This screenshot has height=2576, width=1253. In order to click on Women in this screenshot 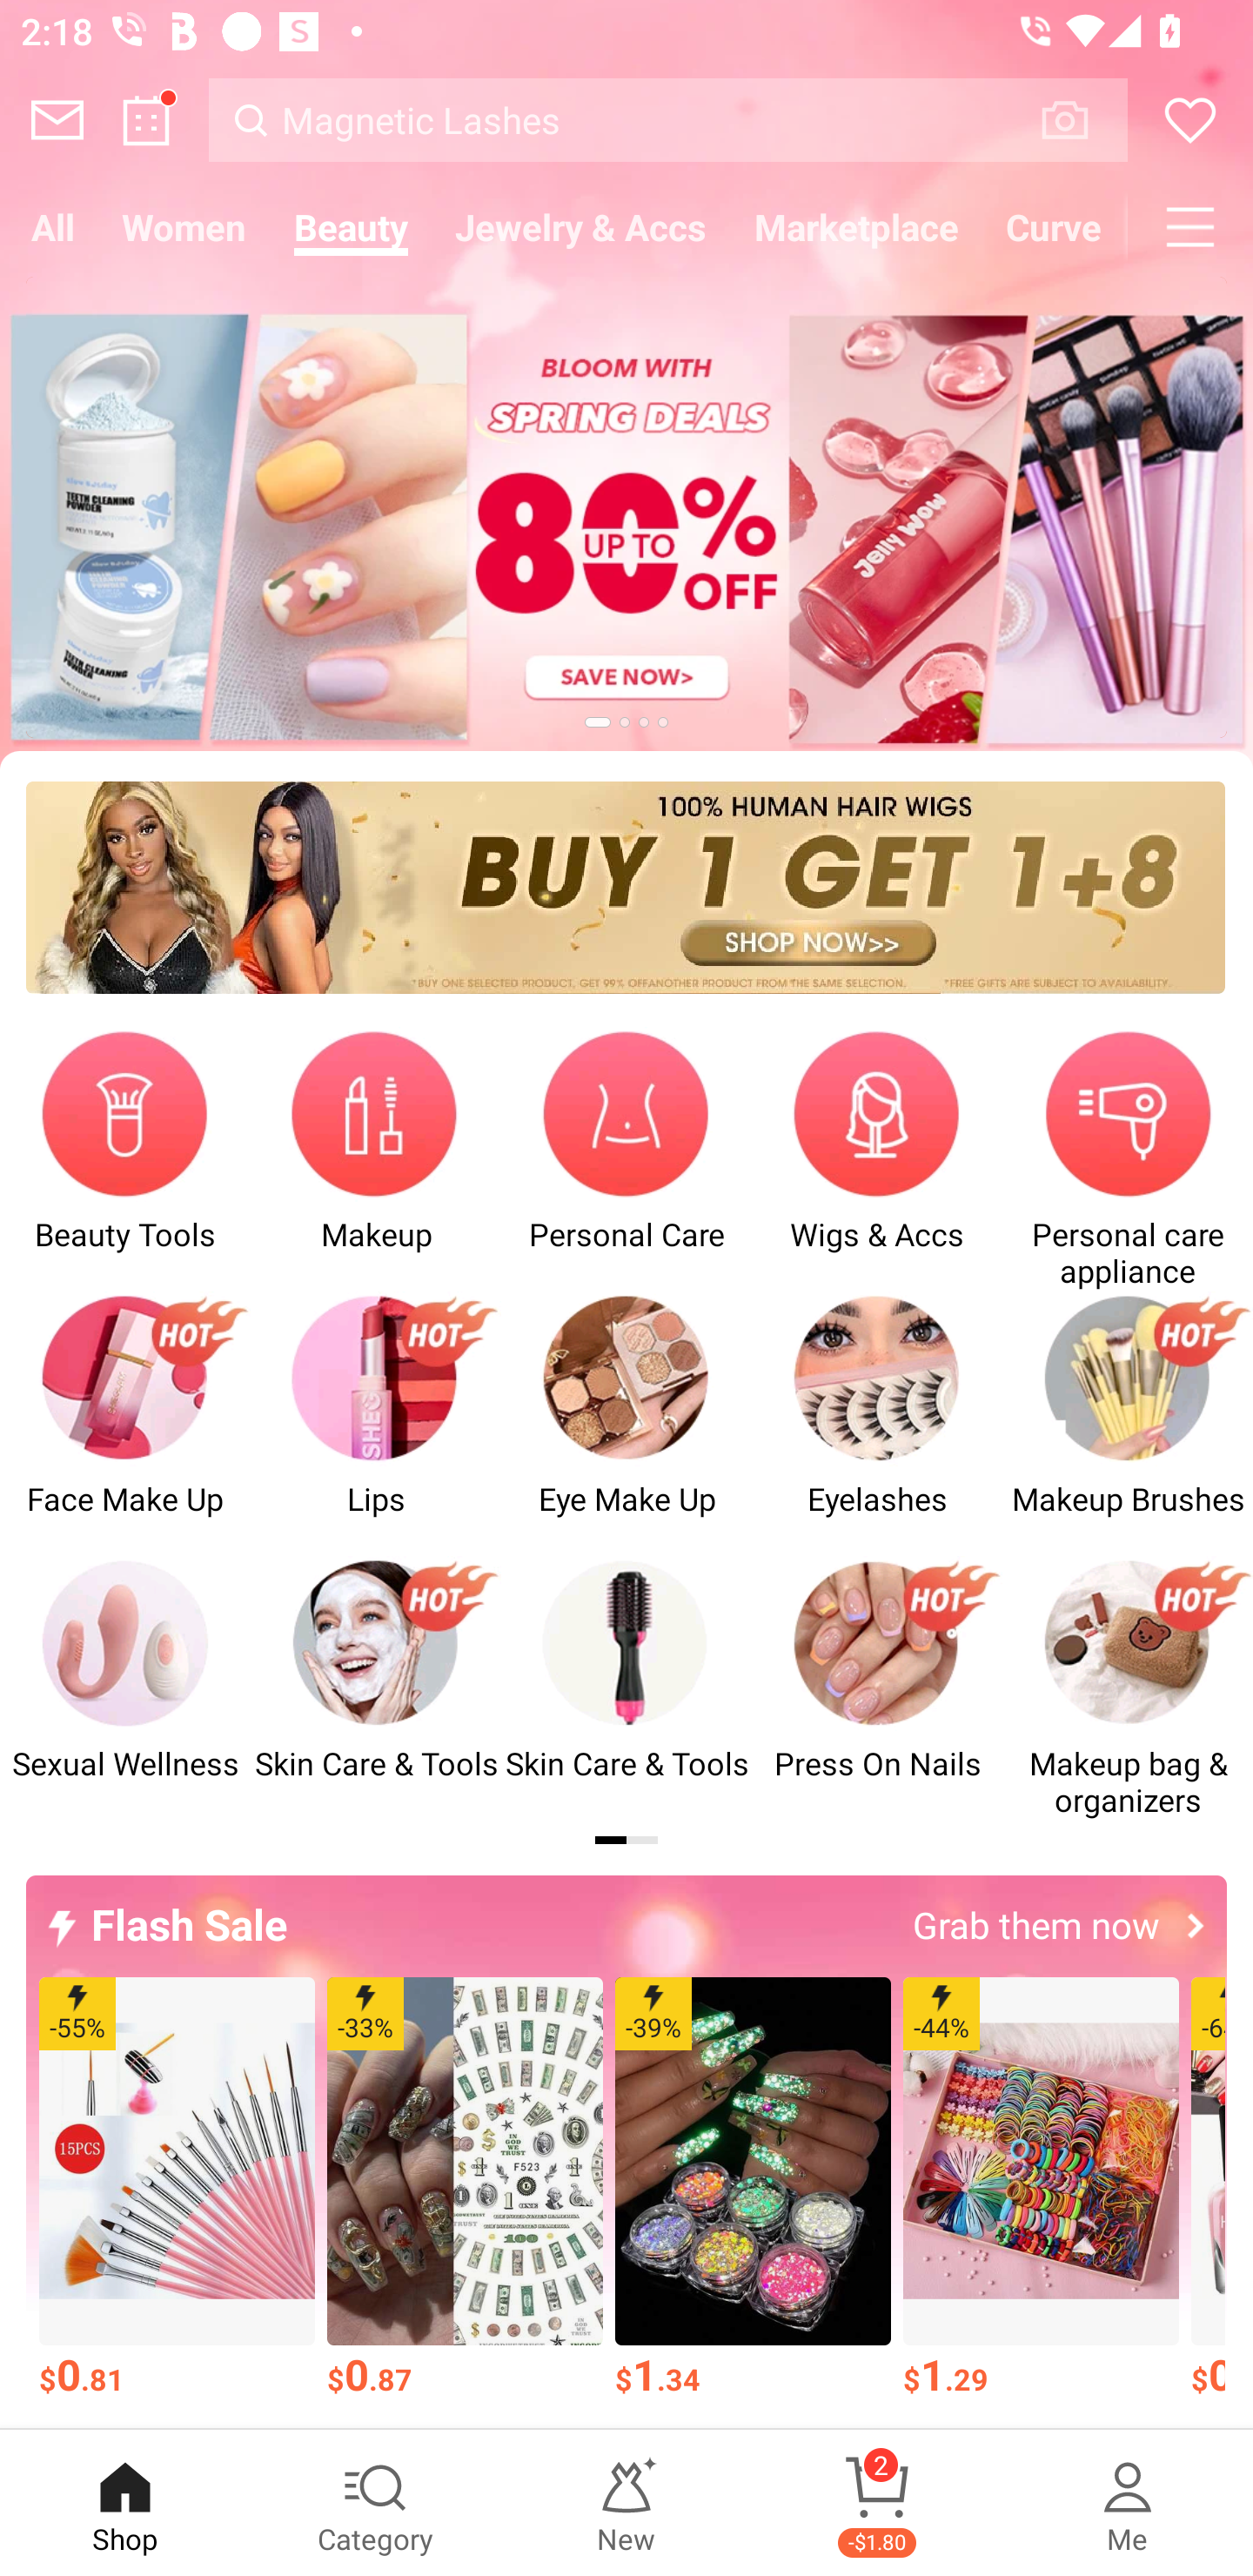, I will do `click(184, 226)`.